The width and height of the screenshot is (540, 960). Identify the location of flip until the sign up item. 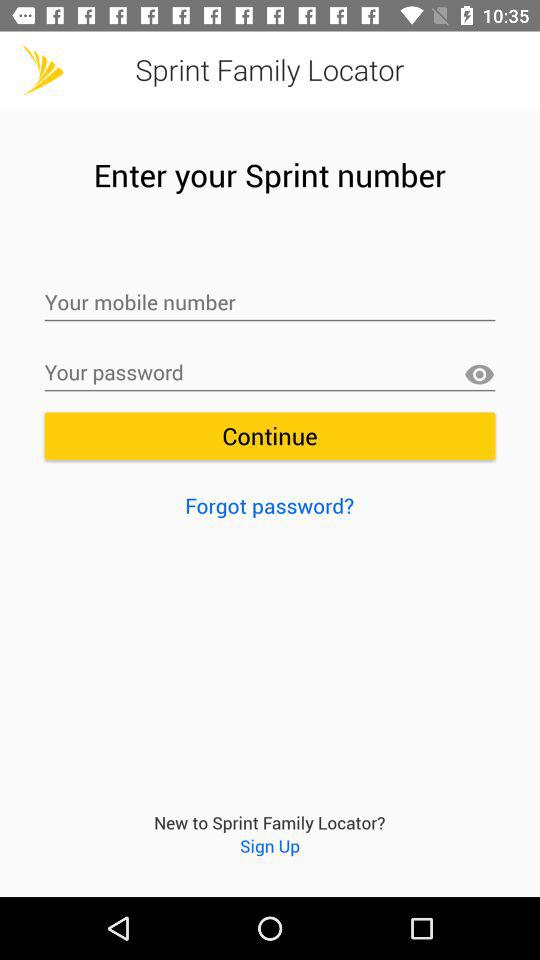
(270, 846).